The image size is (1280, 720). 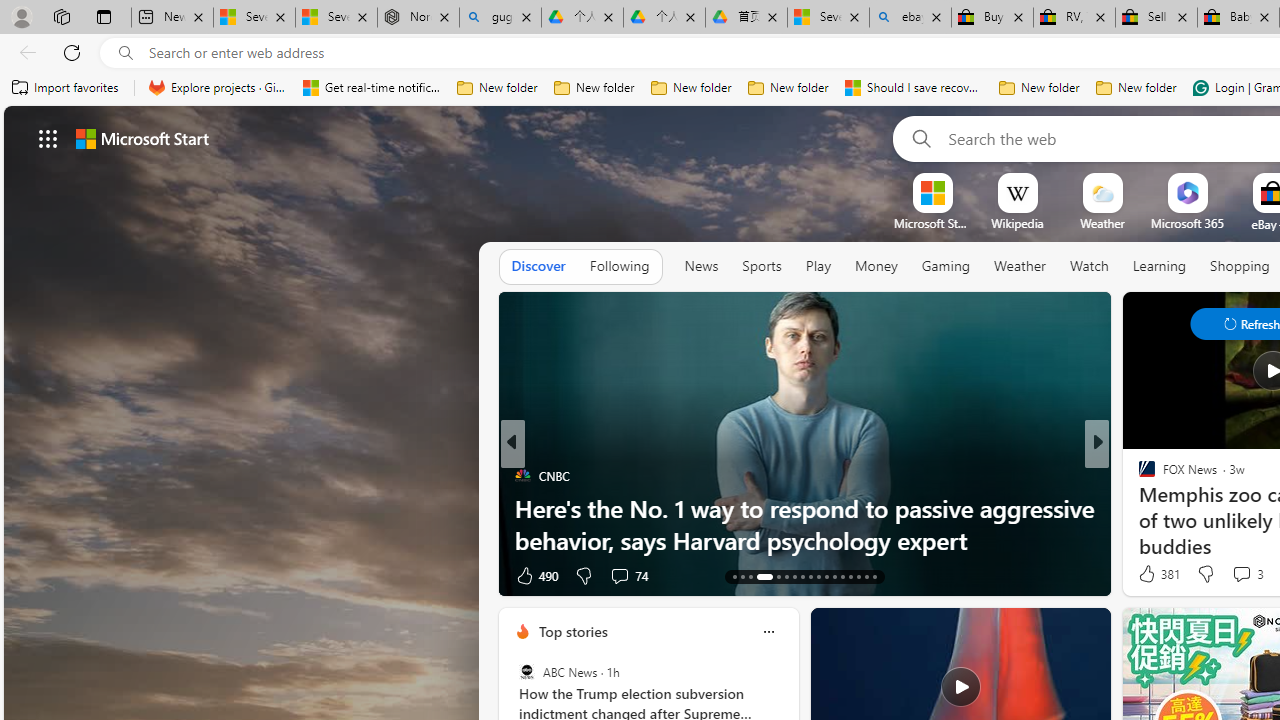 I want to click on Play, so click(x=818, y=267).